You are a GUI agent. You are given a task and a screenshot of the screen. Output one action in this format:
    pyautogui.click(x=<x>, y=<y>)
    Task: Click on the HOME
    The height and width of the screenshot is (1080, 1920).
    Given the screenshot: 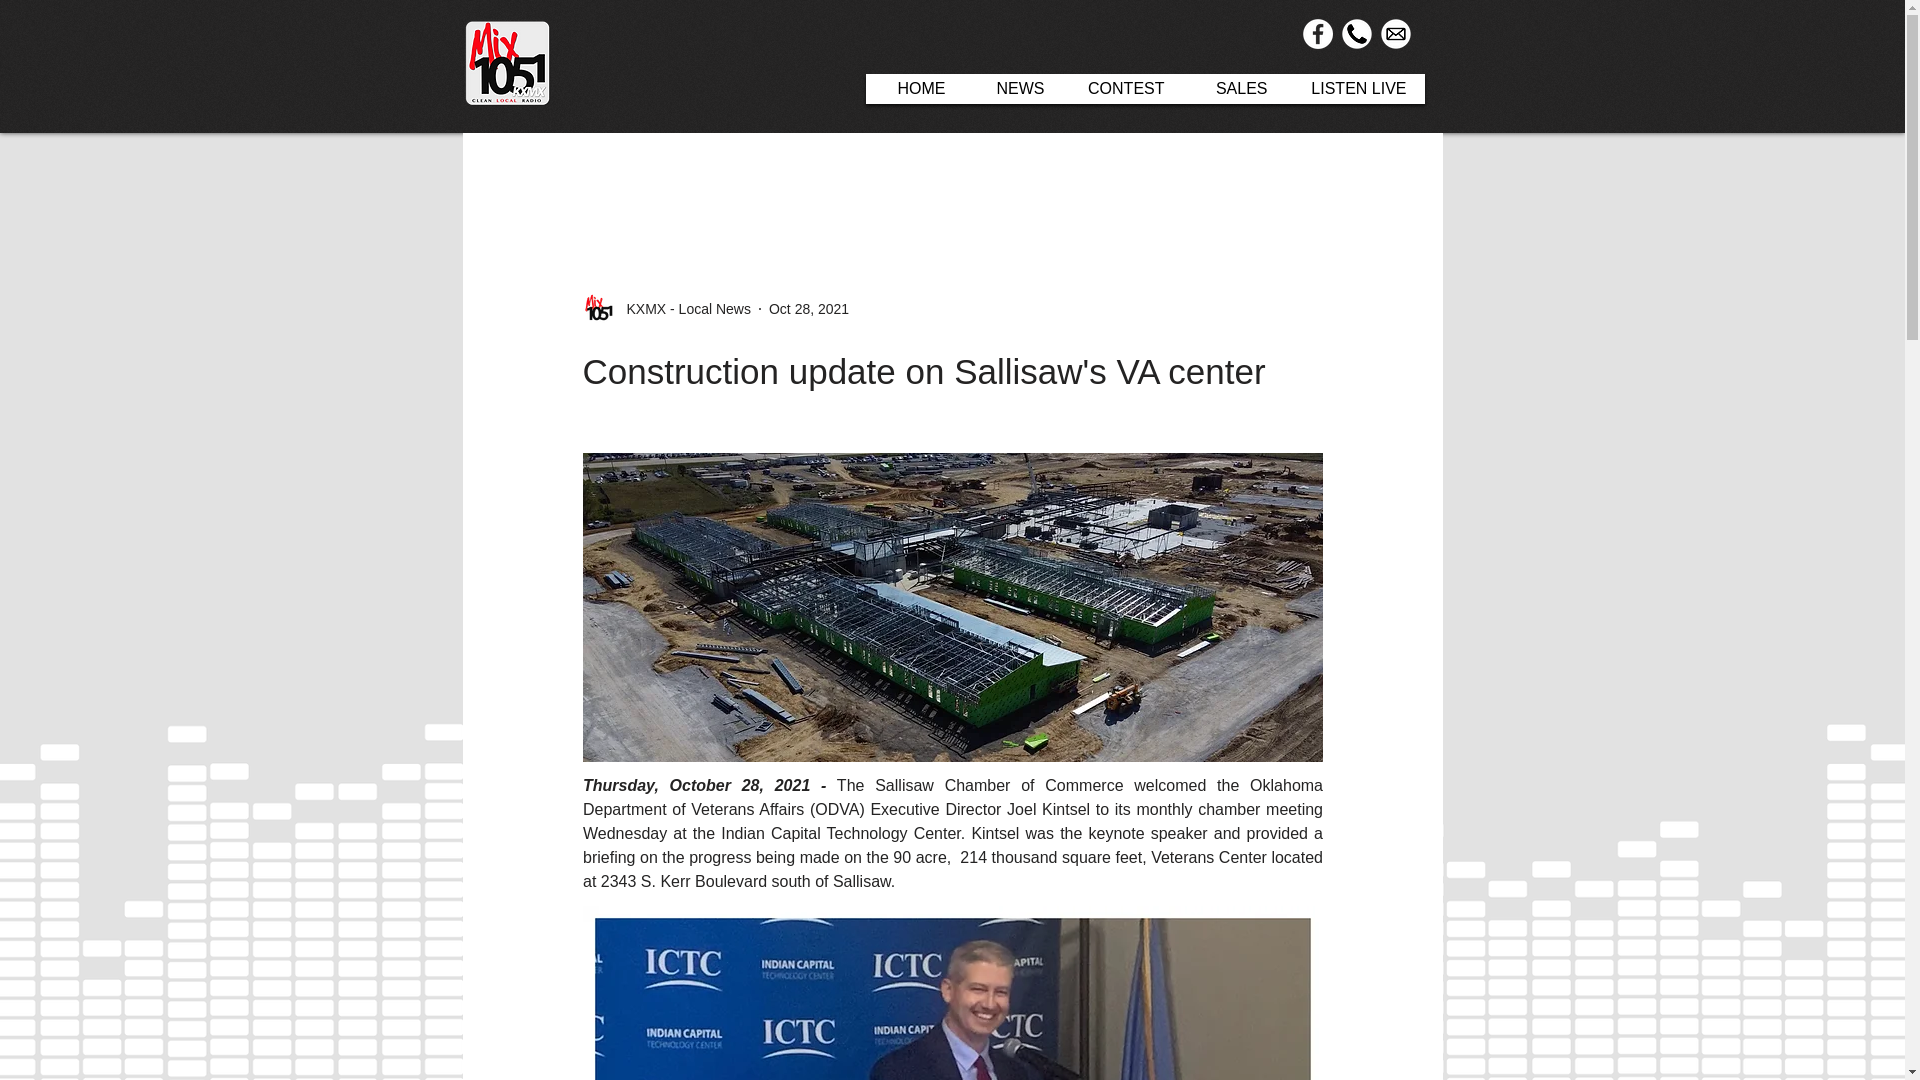 What is the action you would take?
    pyautogui.click(x=914, y=88)
    